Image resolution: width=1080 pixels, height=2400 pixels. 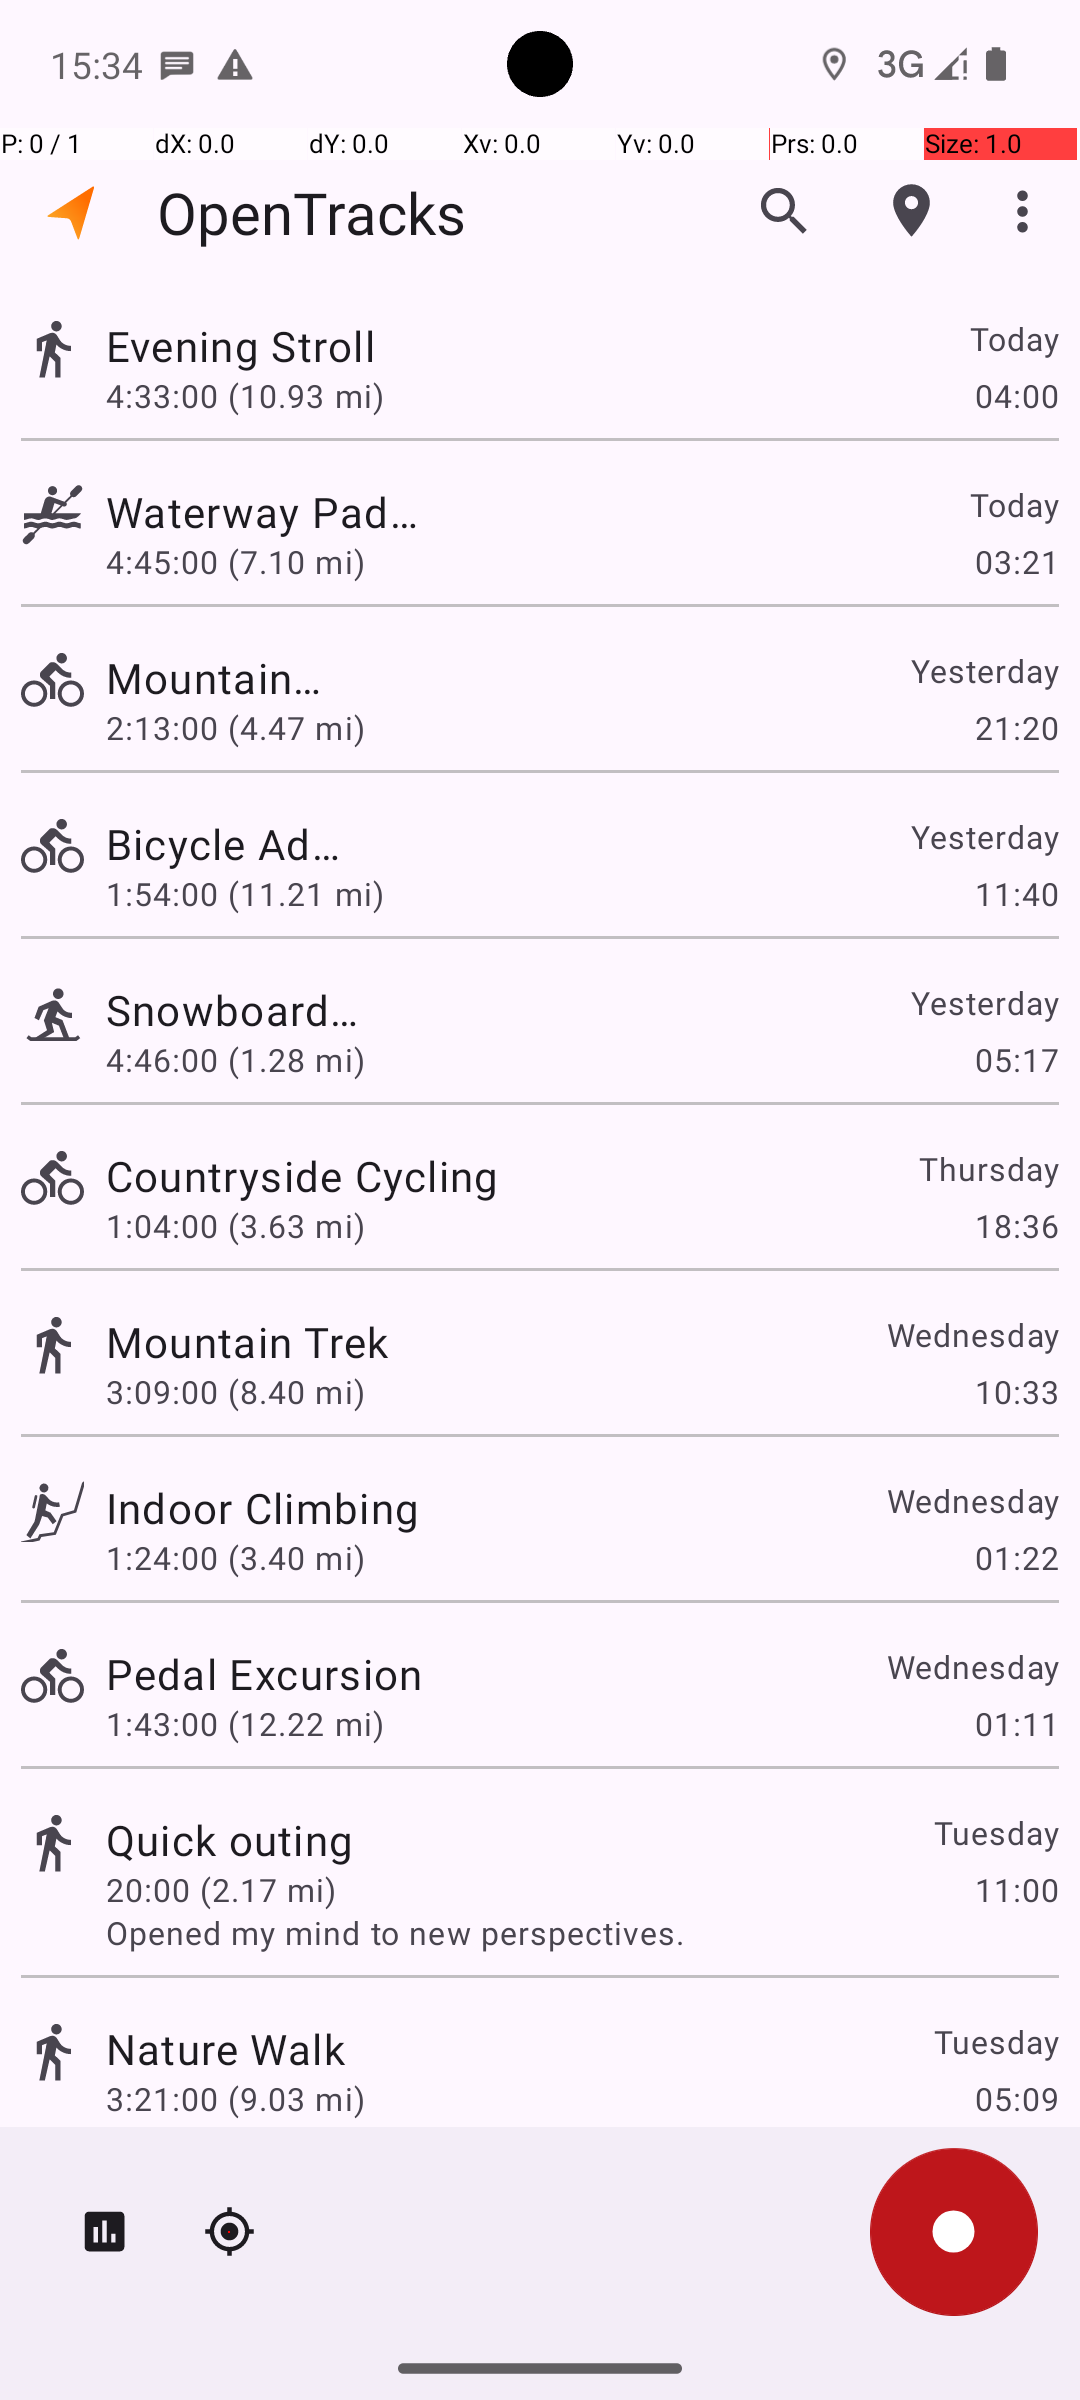 I want to click on 1:54:00 (11.21 mi), so click(x=244, y=894).